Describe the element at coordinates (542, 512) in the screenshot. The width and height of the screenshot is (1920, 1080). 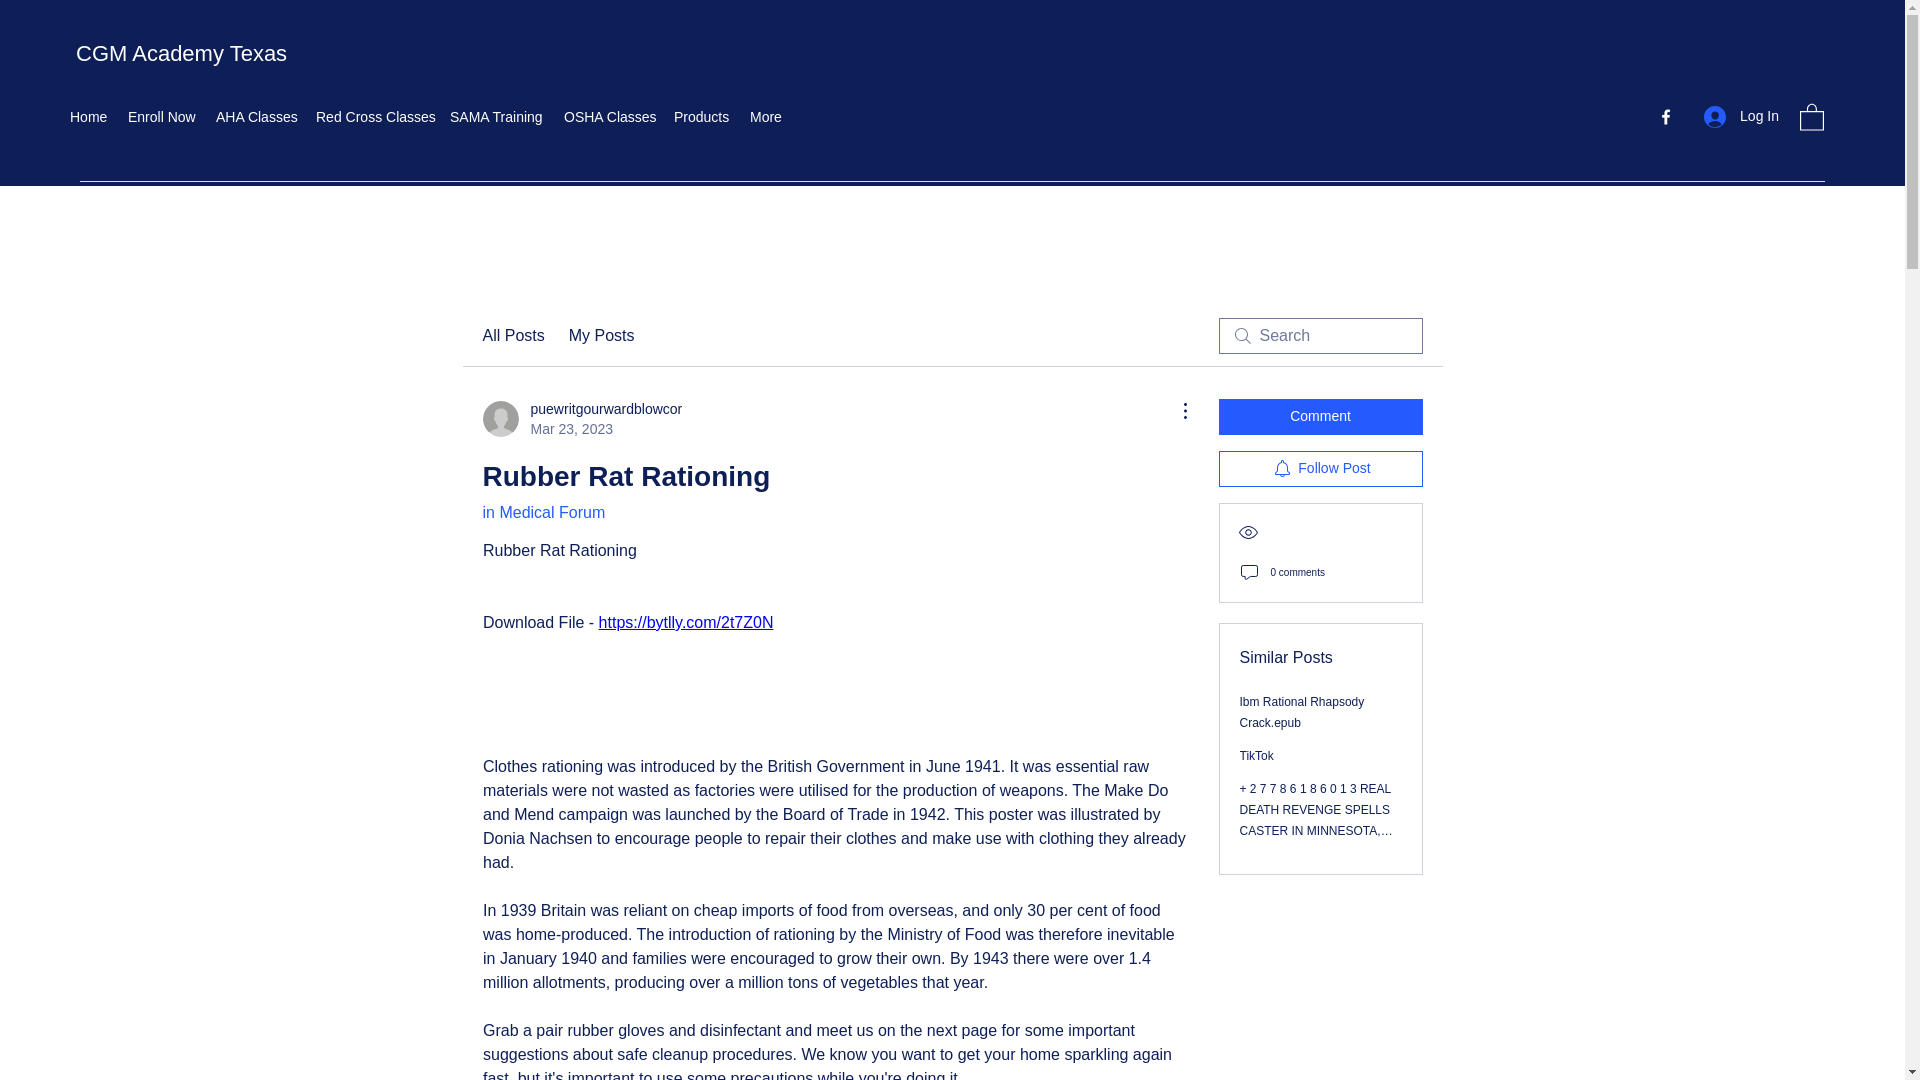
I see `Comment` at that location.